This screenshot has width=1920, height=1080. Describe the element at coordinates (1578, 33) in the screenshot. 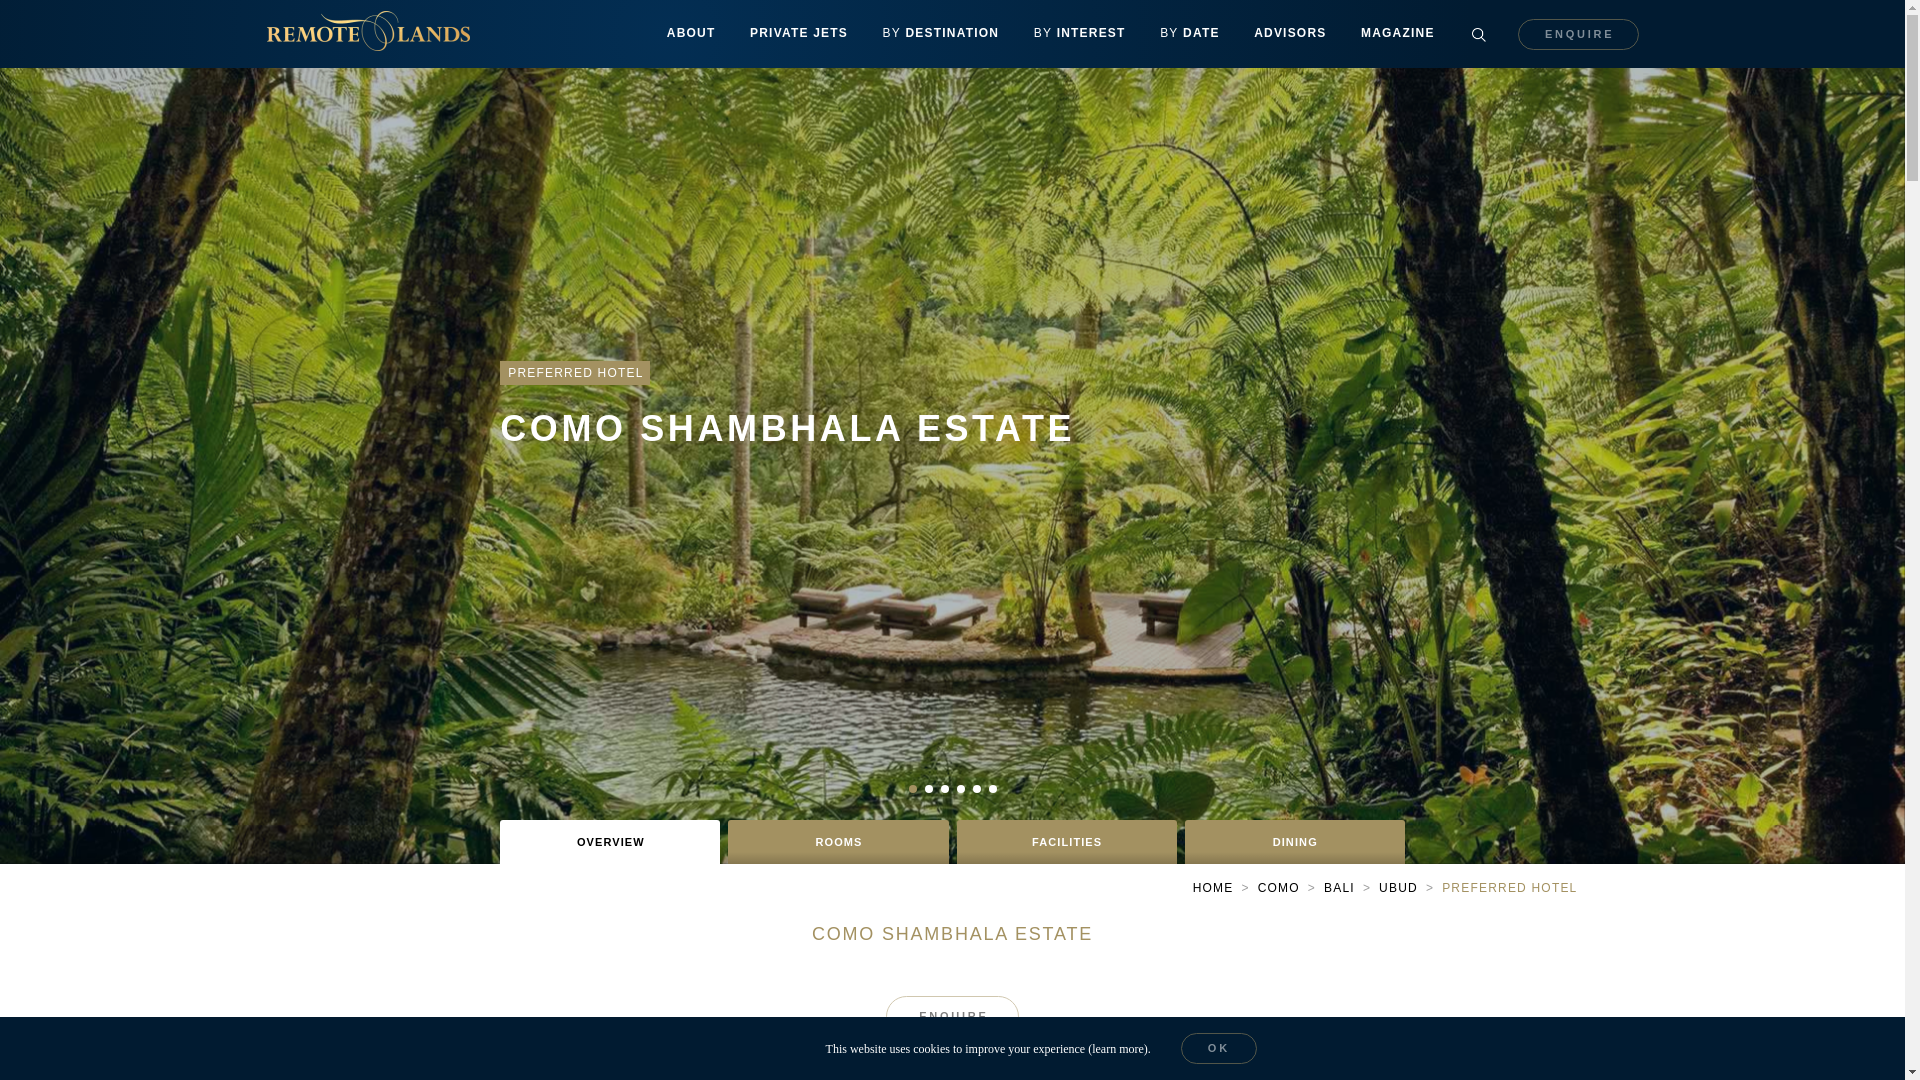

I see `ENQUIRE` at that location.